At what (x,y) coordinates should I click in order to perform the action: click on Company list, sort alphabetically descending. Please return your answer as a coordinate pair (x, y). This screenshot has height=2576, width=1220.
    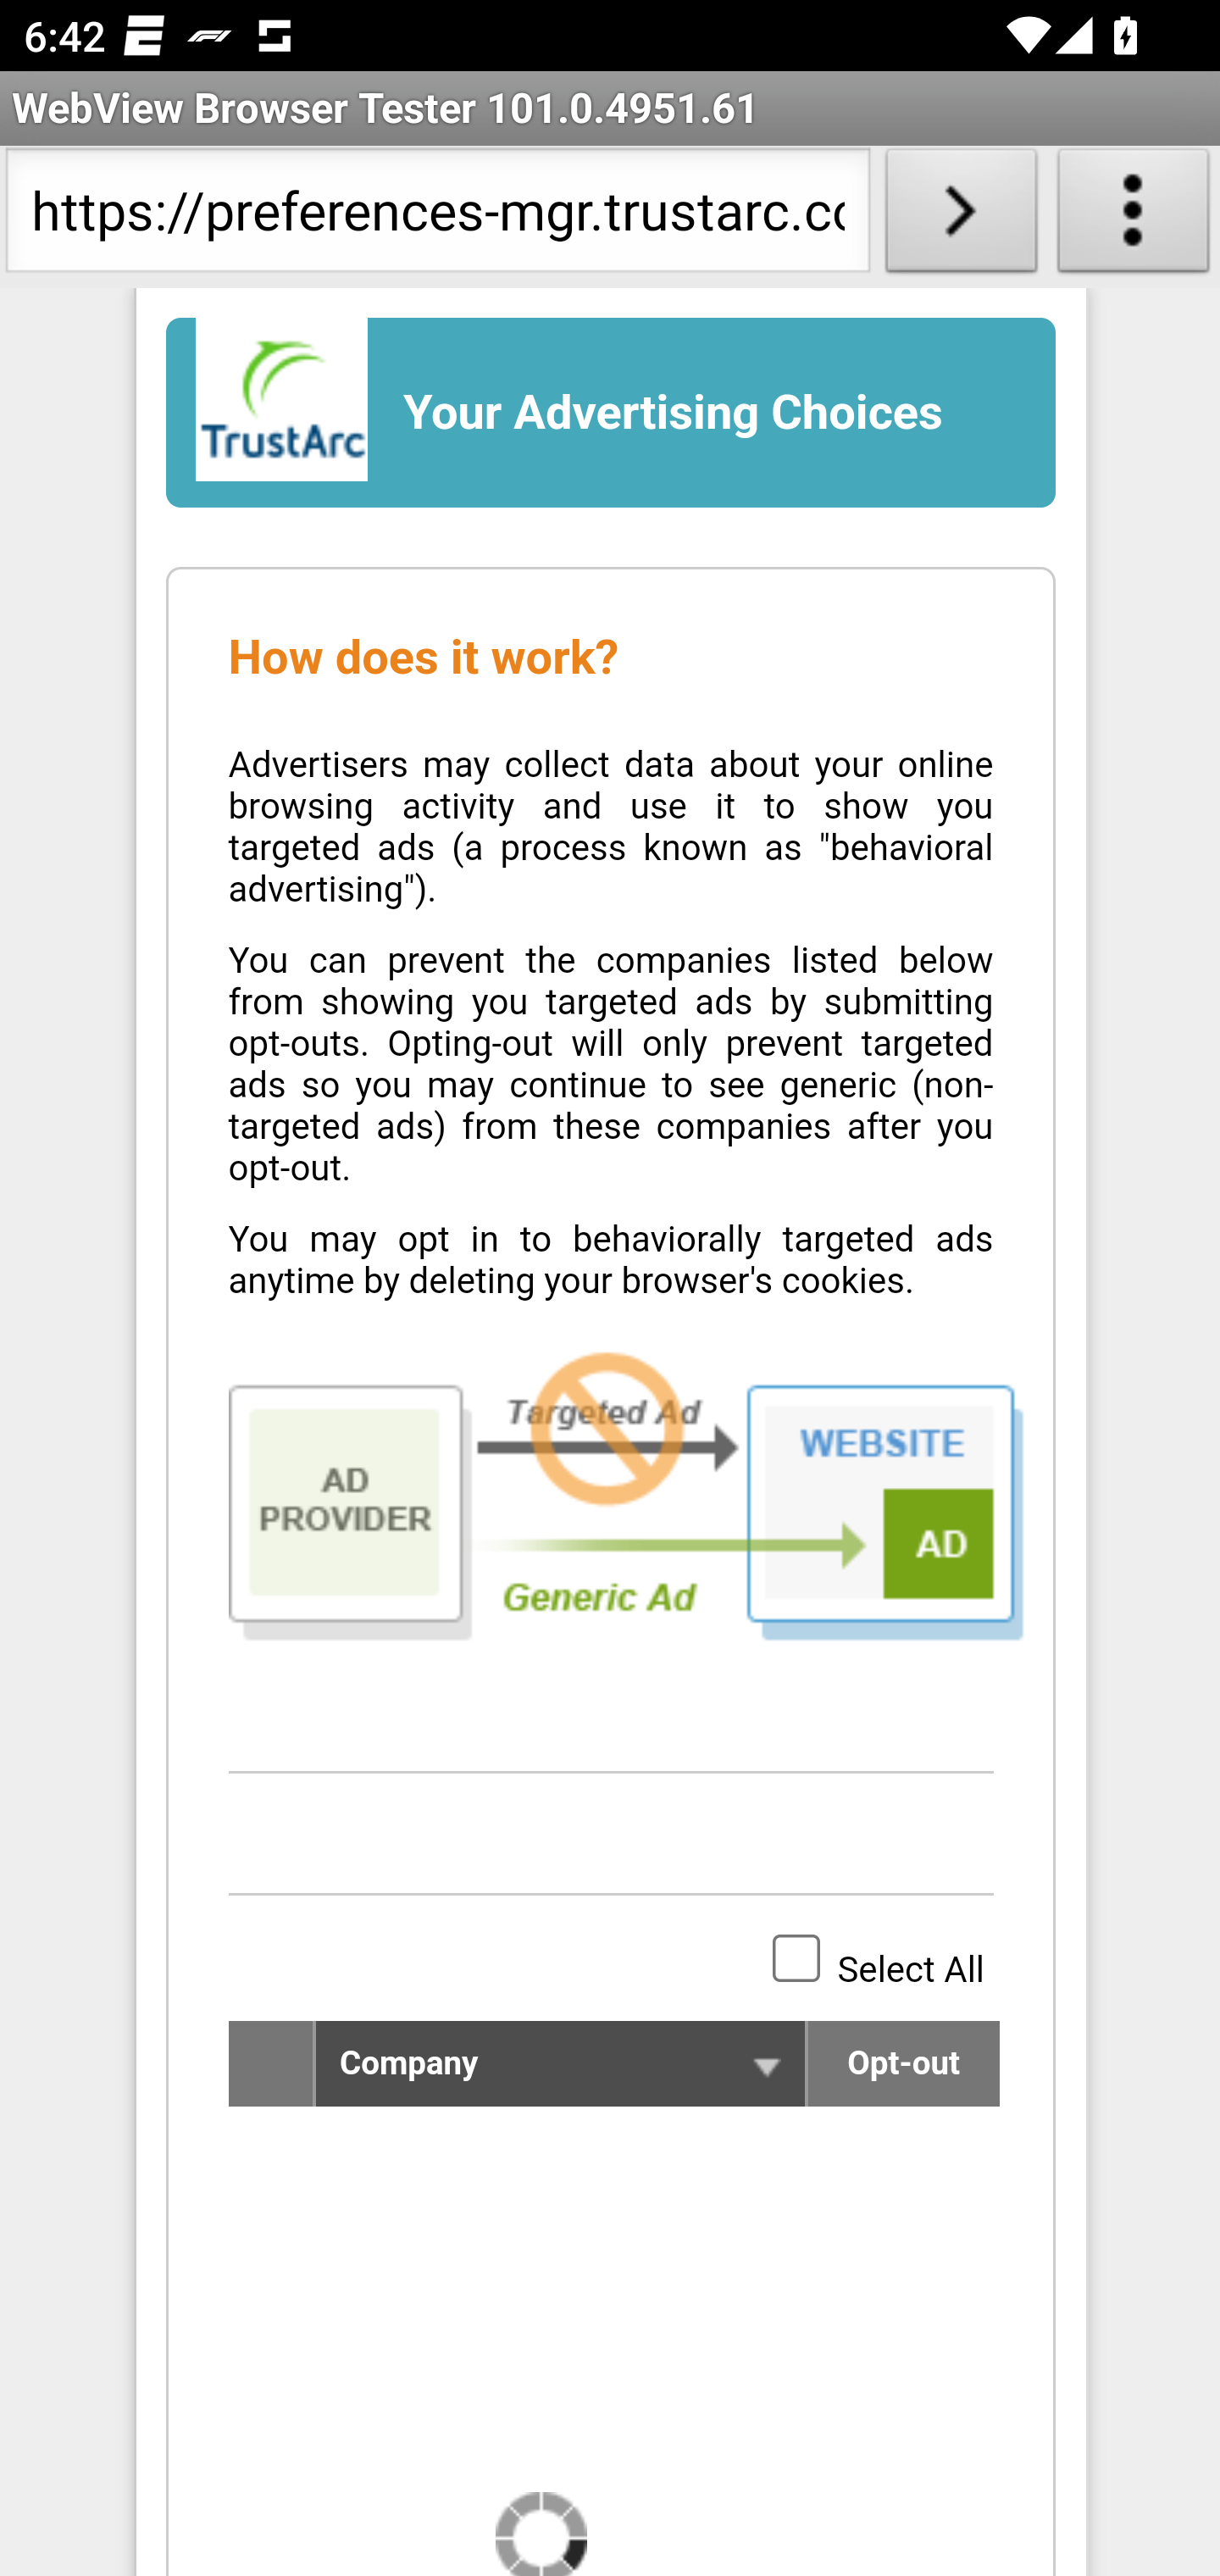
    Looking at the image, I should click on (766, 2069).